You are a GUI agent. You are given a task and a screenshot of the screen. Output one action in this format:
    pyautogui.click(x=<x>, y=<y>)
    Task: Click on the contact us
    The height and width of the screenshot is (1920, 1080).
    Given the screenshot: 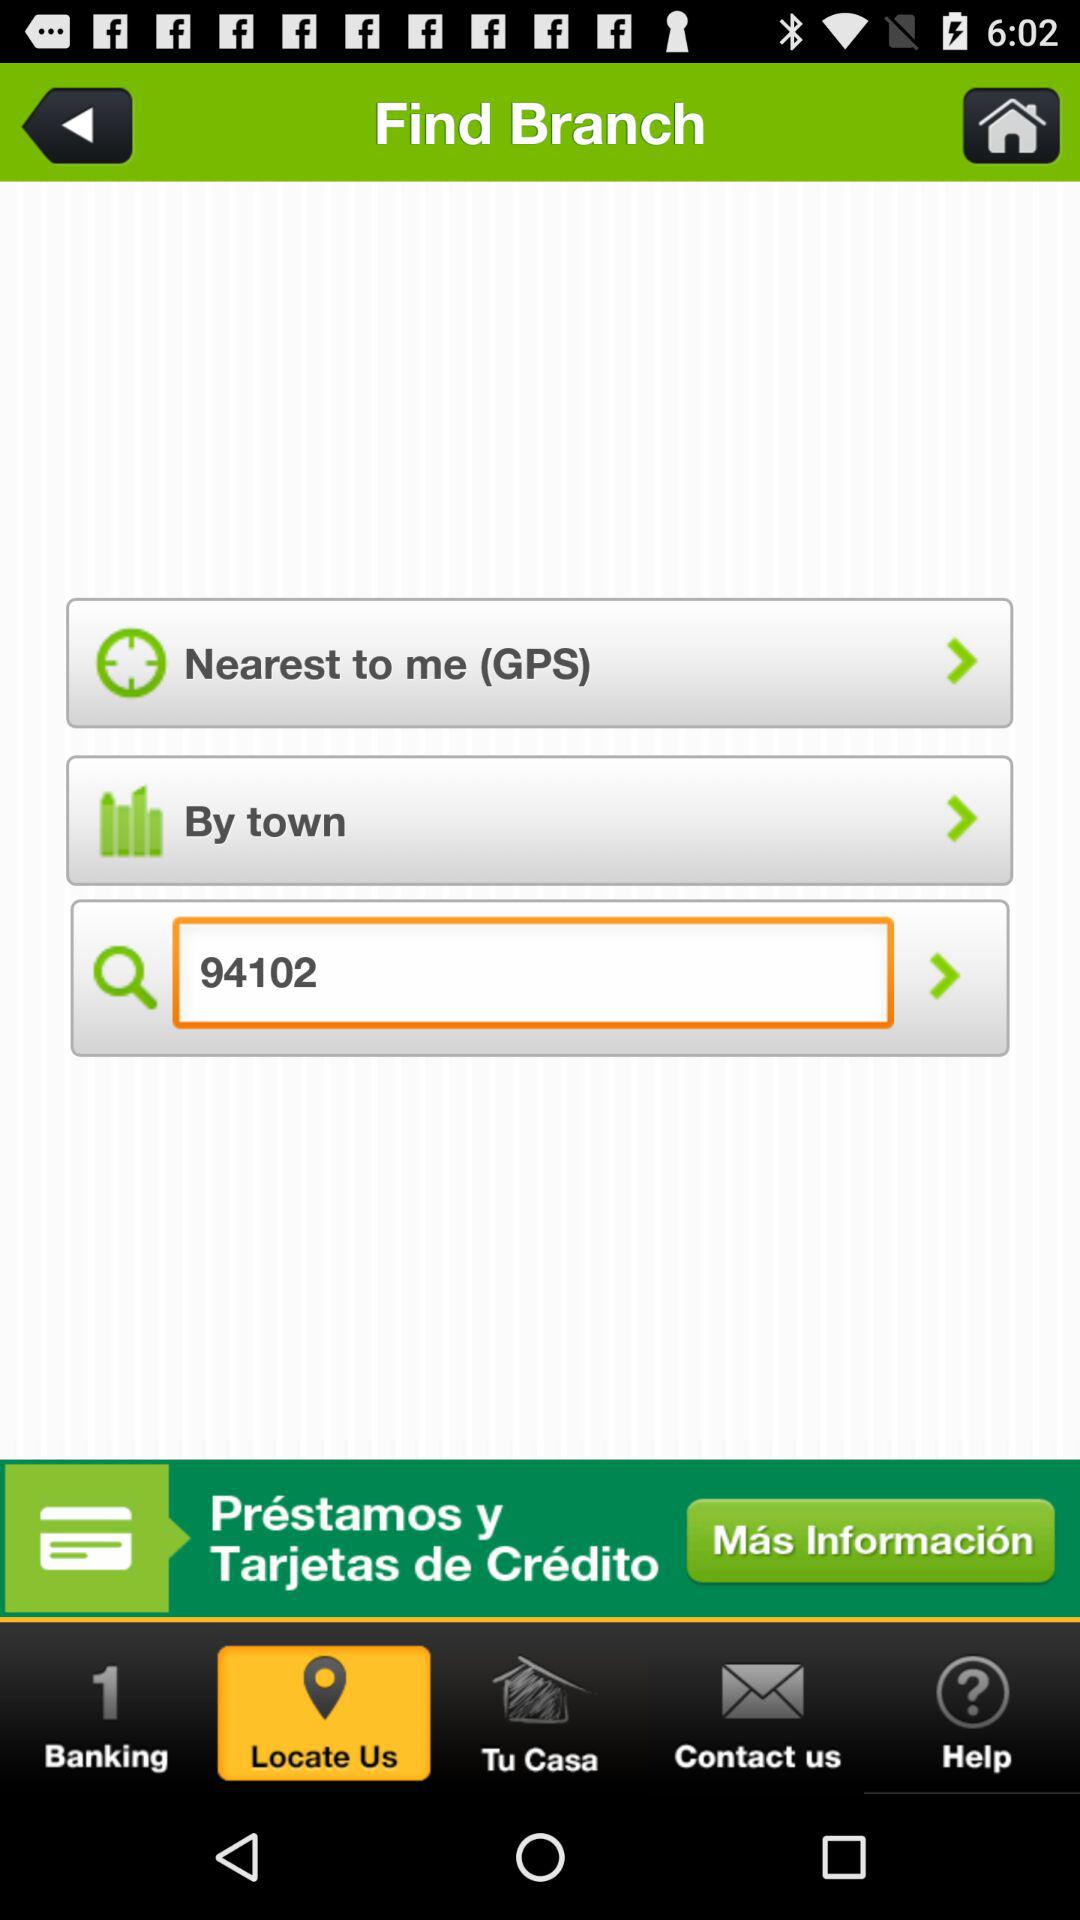 What is the action you would take?
    pyautogui.click(x=756, y=1708)
    